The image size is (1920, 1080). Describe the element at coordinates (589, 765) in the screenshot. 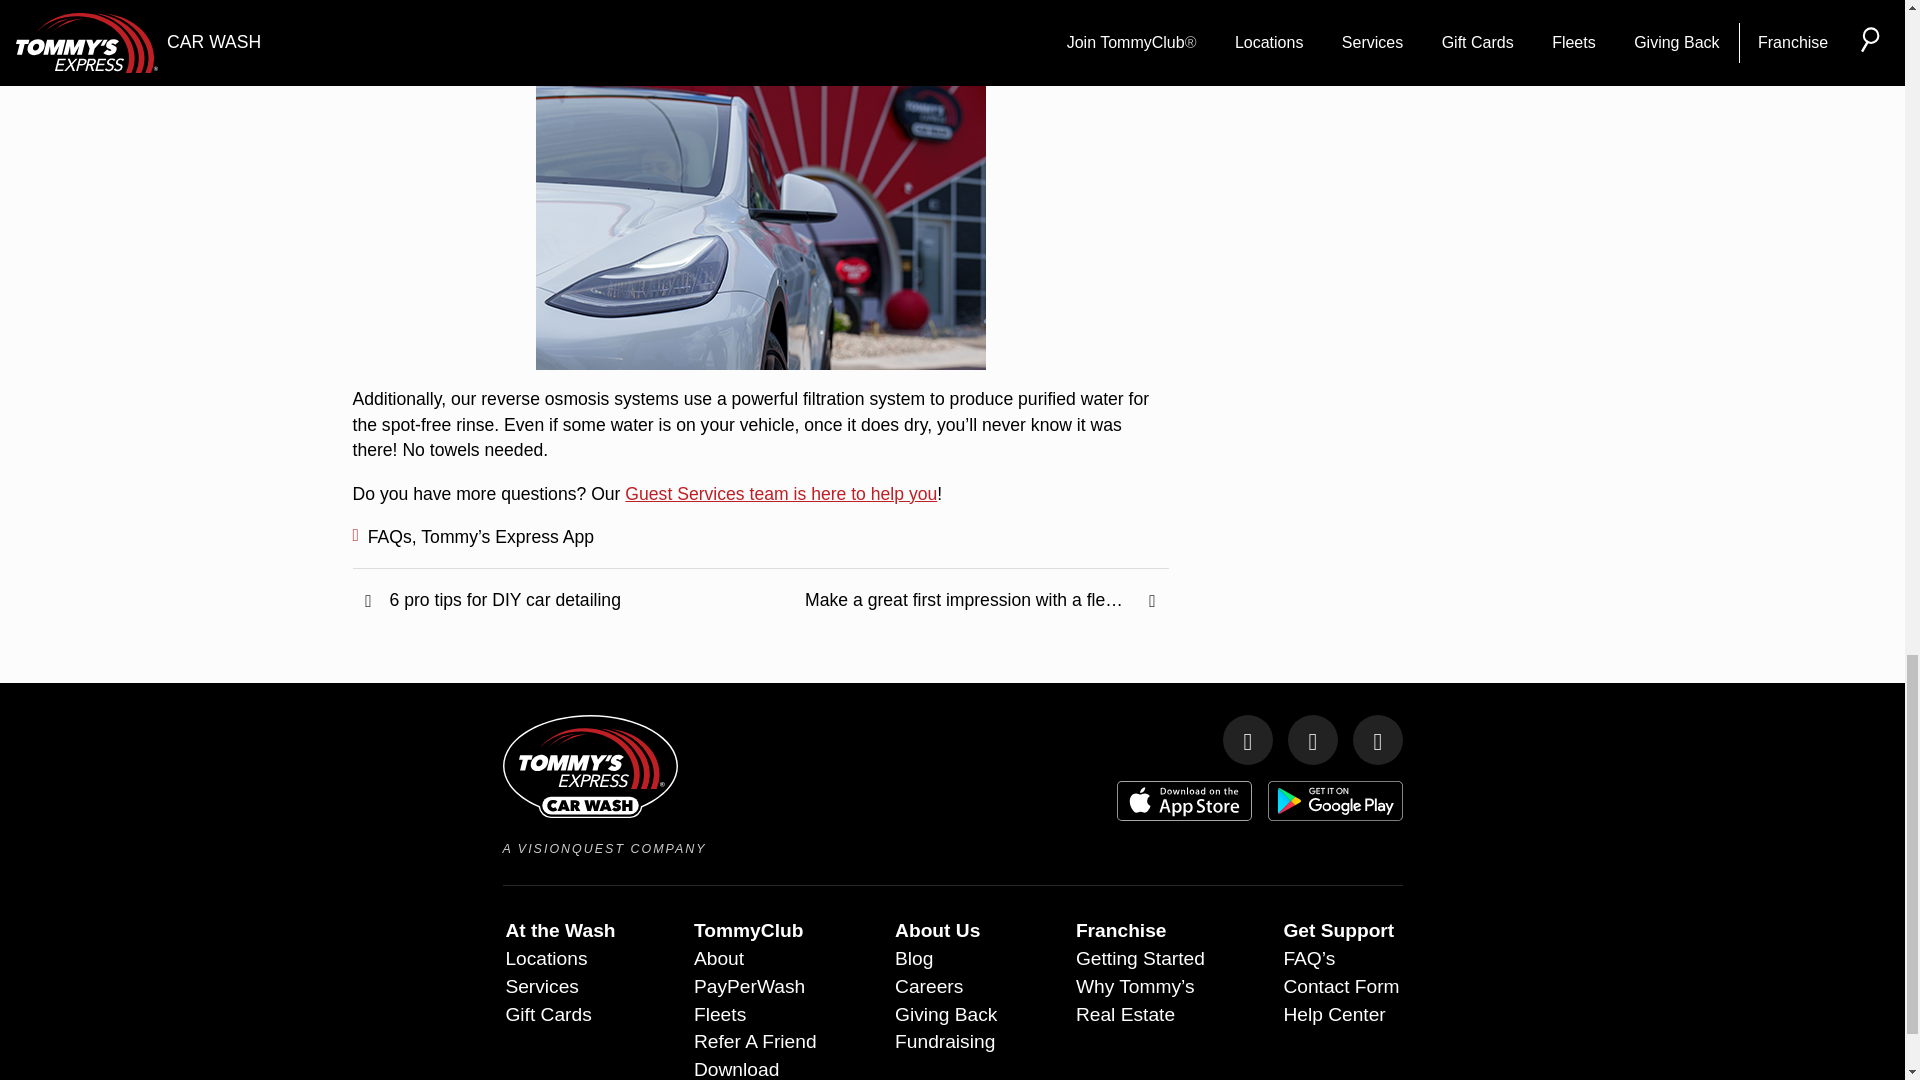

I see `Tommys Express Car Wash` at that location.